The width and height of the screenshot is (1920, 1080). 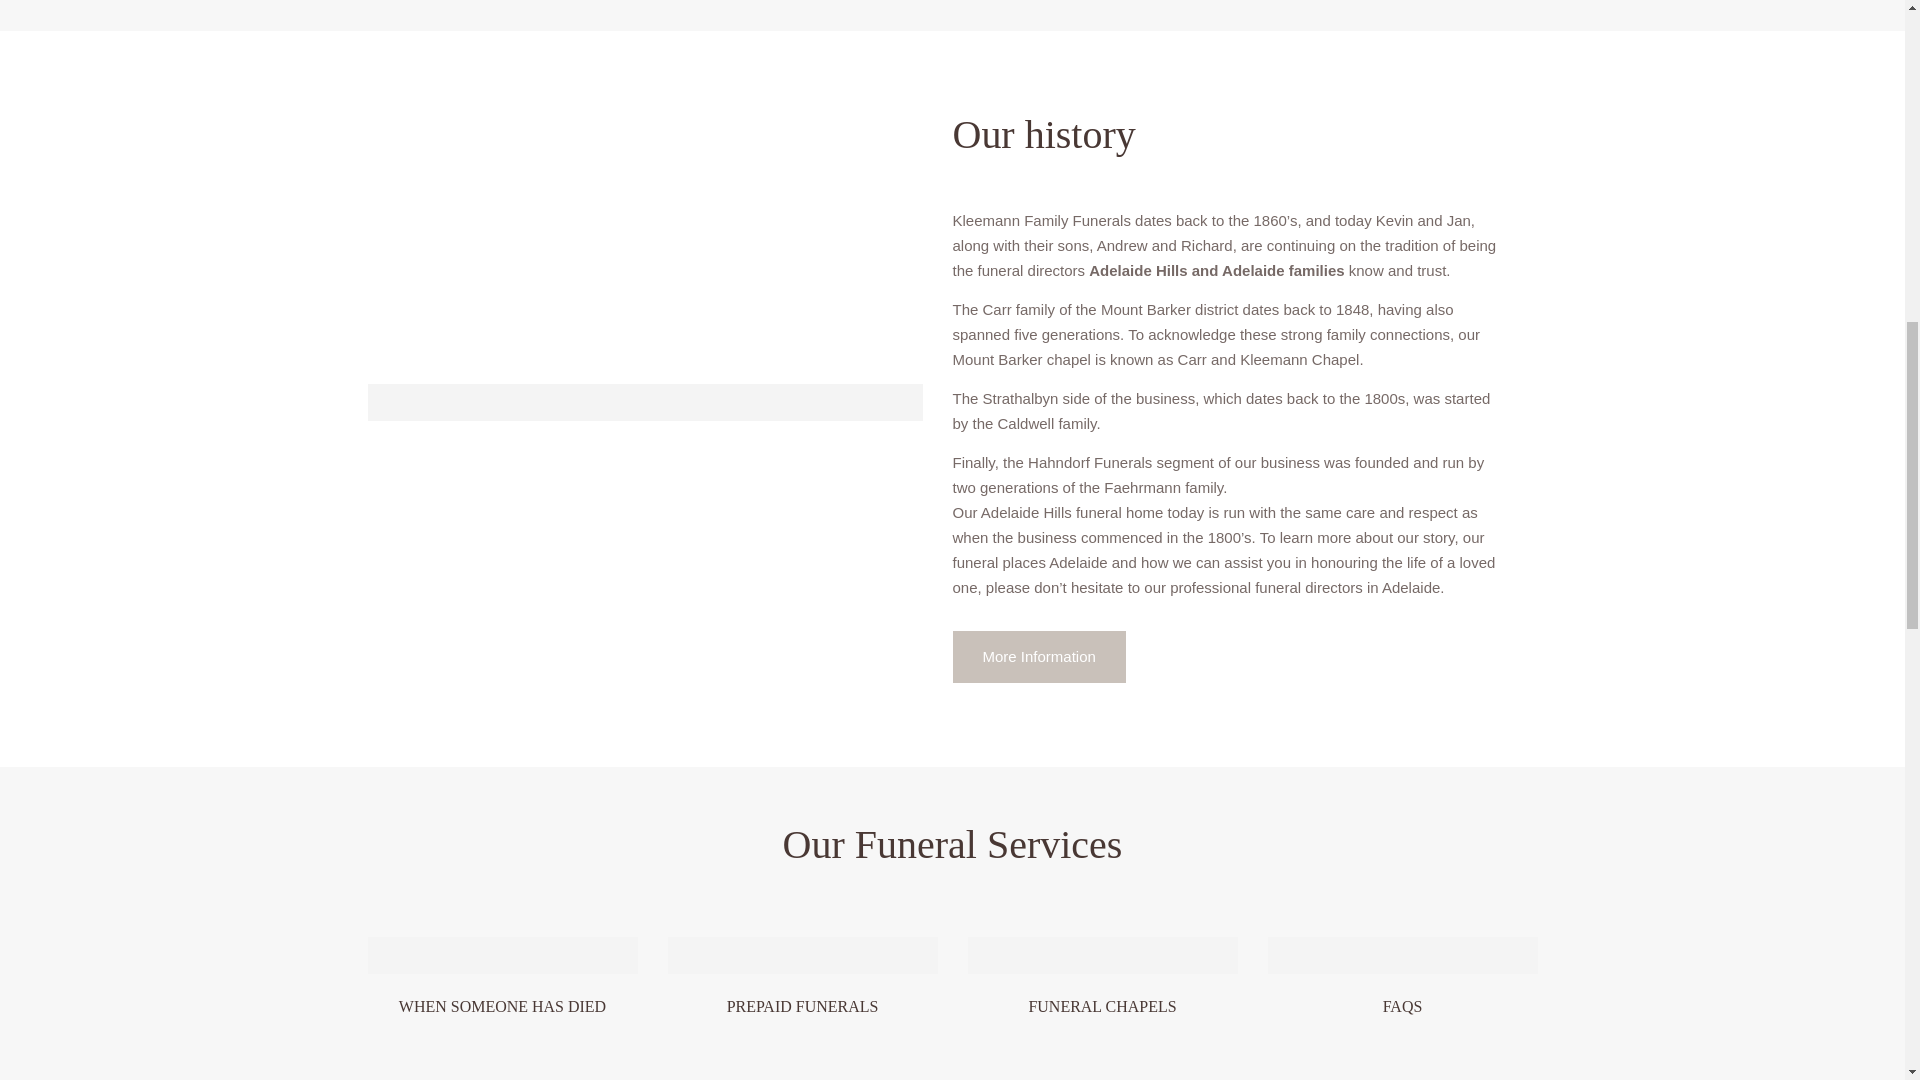 What do you see at coordinates (518, 978) in the screenshot?
I see `WHEN SOMEONE HAS DIED` at bounding box center [518, 978].